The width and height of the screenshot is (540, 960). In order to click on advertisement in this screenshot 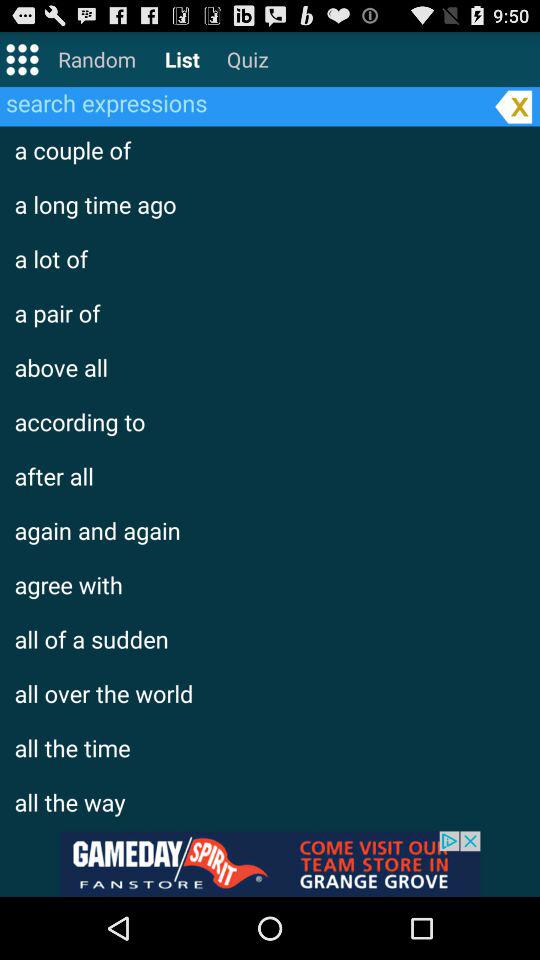, I will do `click(270, 864)`.